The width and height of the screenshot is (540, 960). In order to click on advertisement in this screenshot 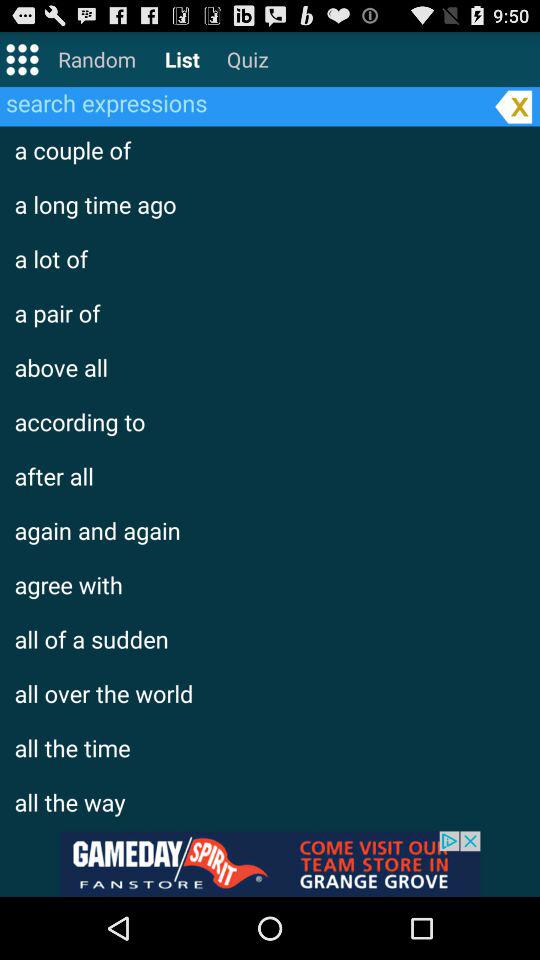, I will do `click(270, 864)`.